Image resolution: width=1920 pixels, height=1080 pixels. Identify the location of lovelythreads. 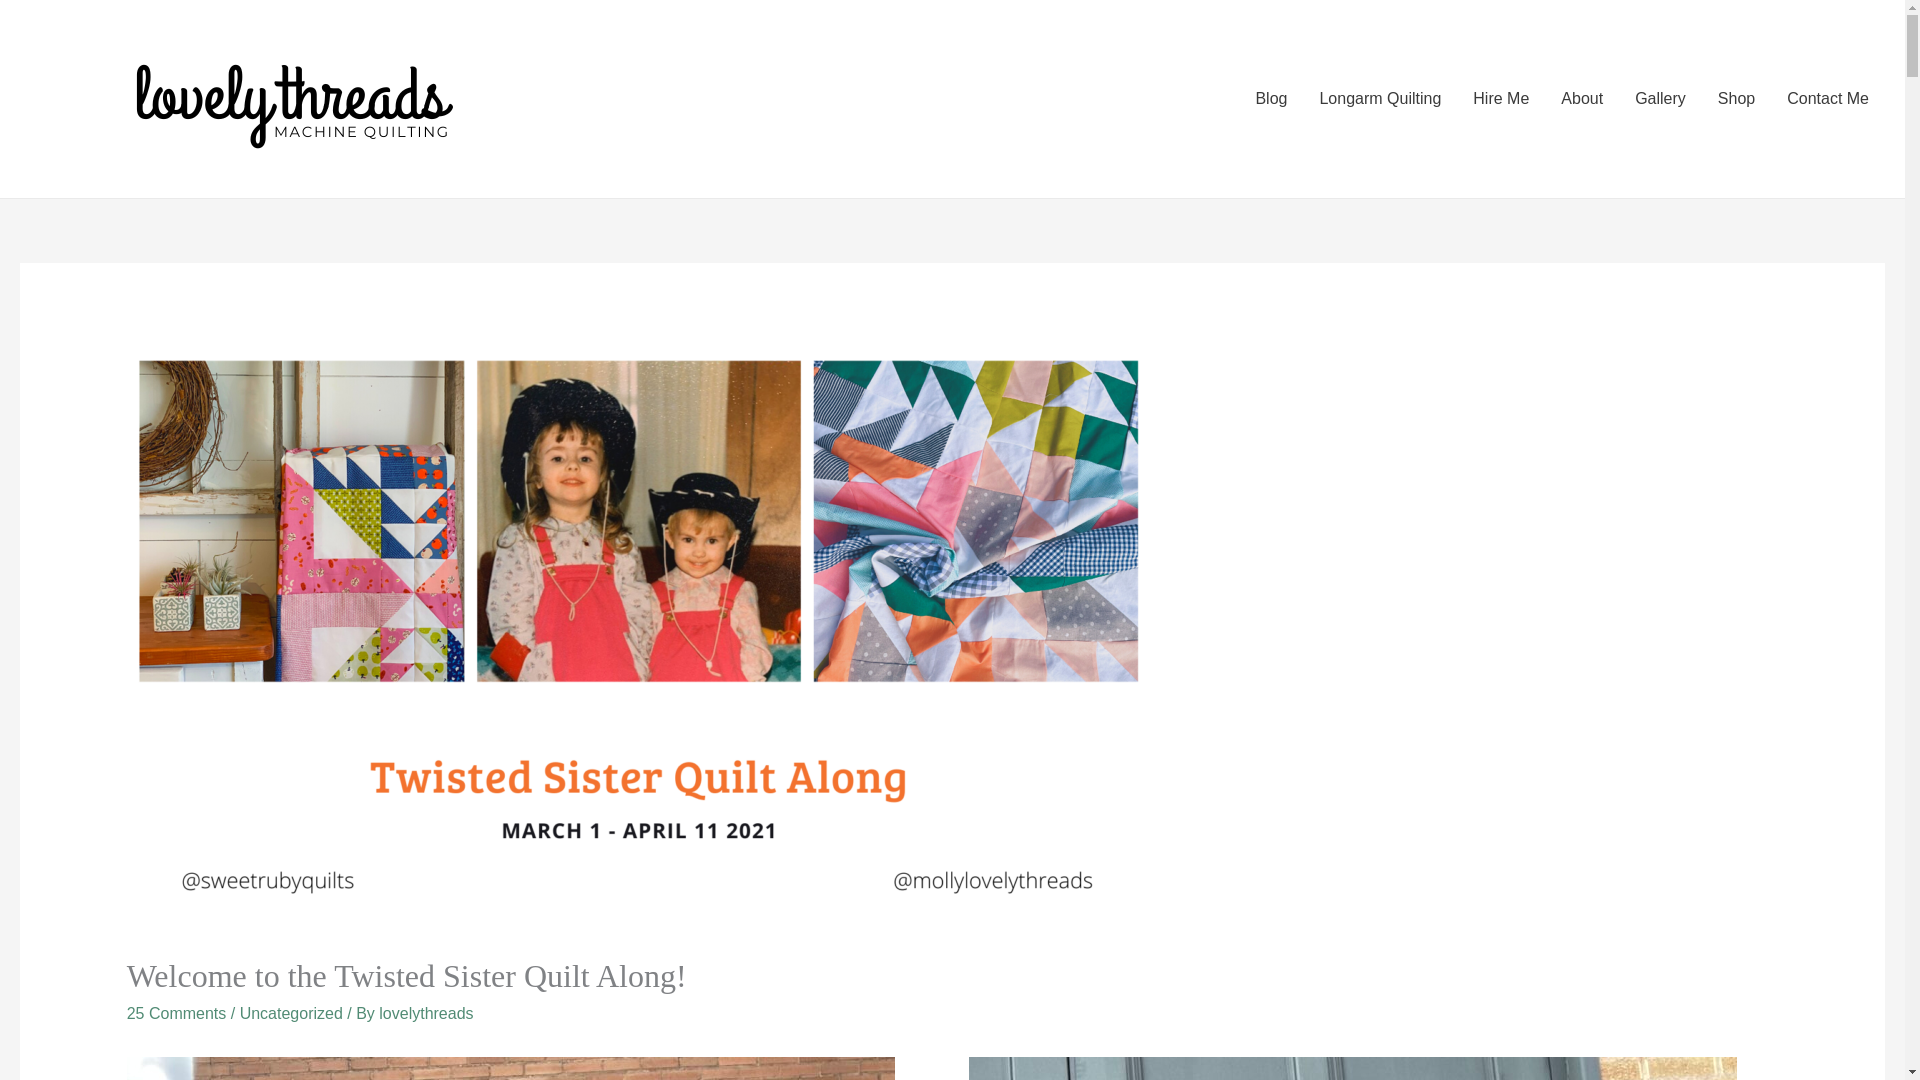
(425, 1013).